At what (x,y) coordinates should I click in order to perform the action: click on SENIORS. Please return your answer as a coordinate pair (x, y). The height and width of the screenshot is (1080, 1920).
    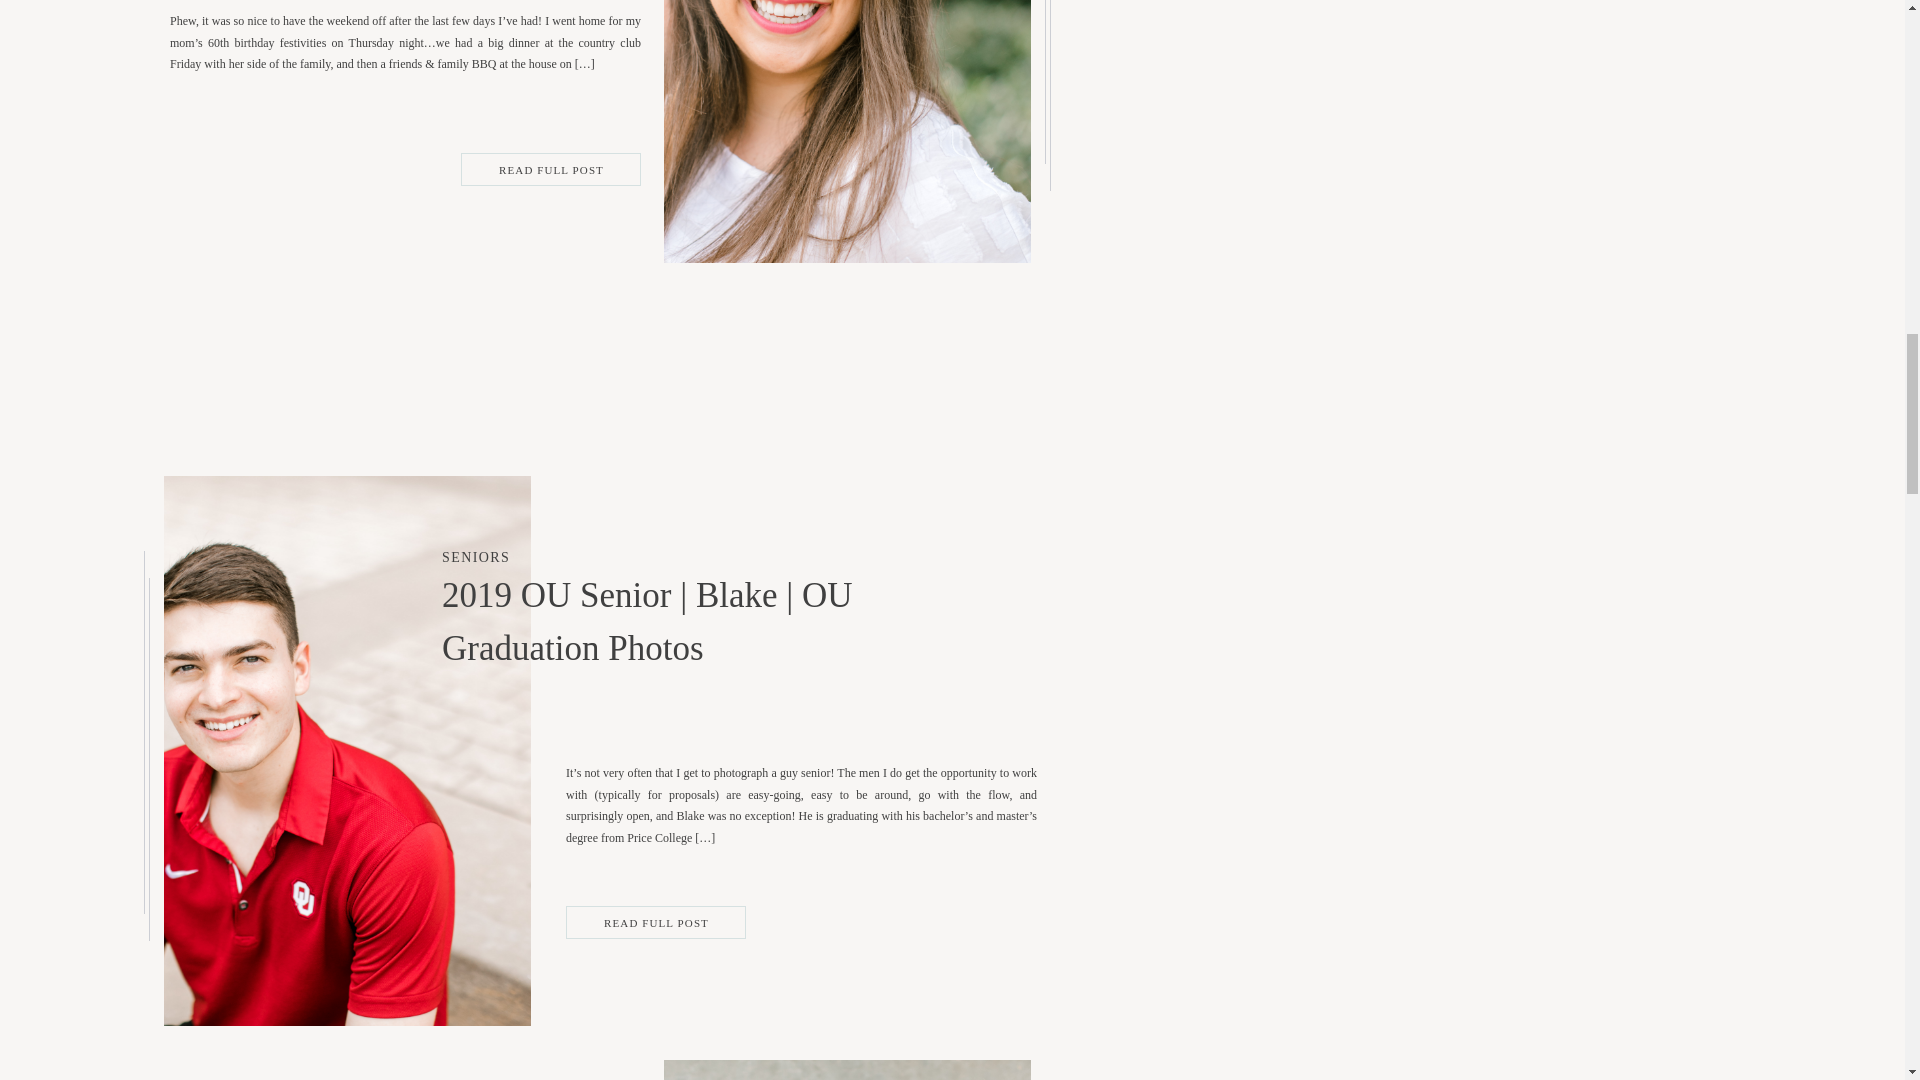
    Looking at the image, I should click on (476, 556).